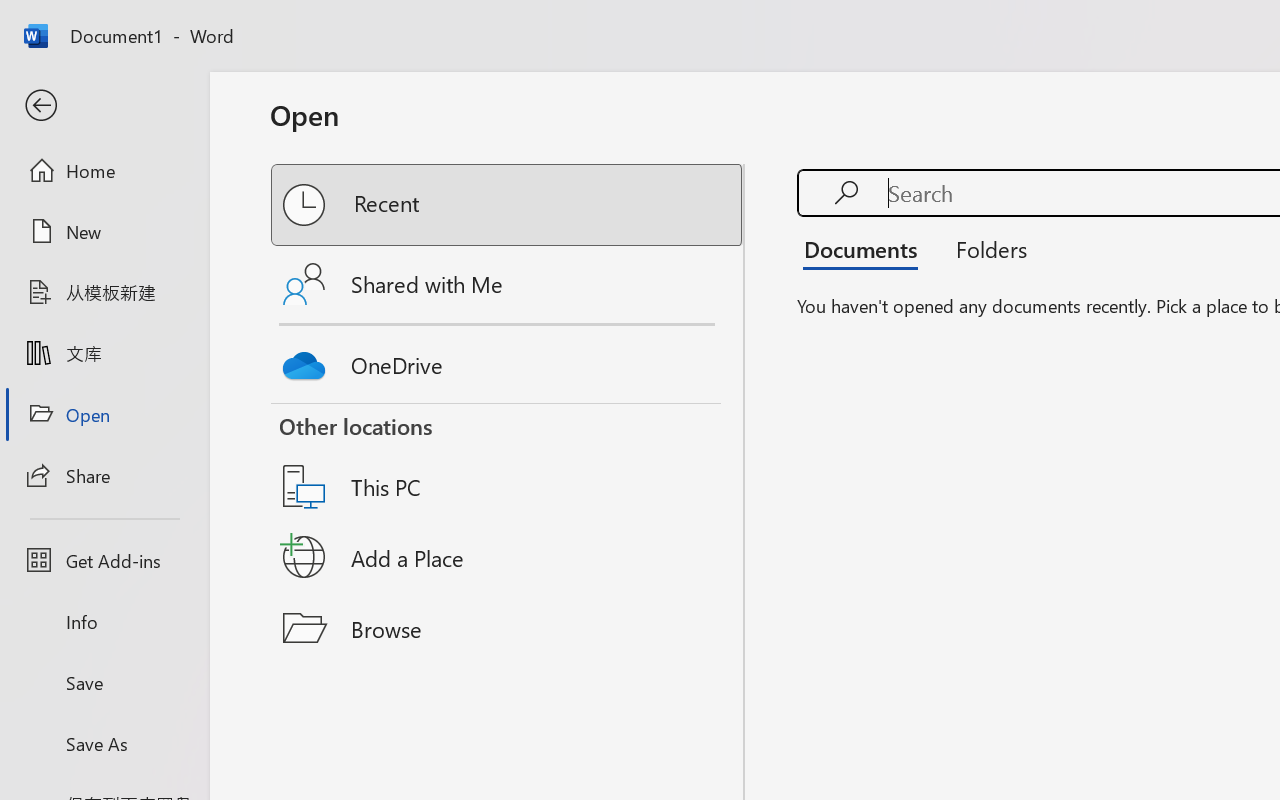  What do you see at coordinates (508, 284) in the screenshot?
I see `Shared with Me` at bounding box center [508, 284].